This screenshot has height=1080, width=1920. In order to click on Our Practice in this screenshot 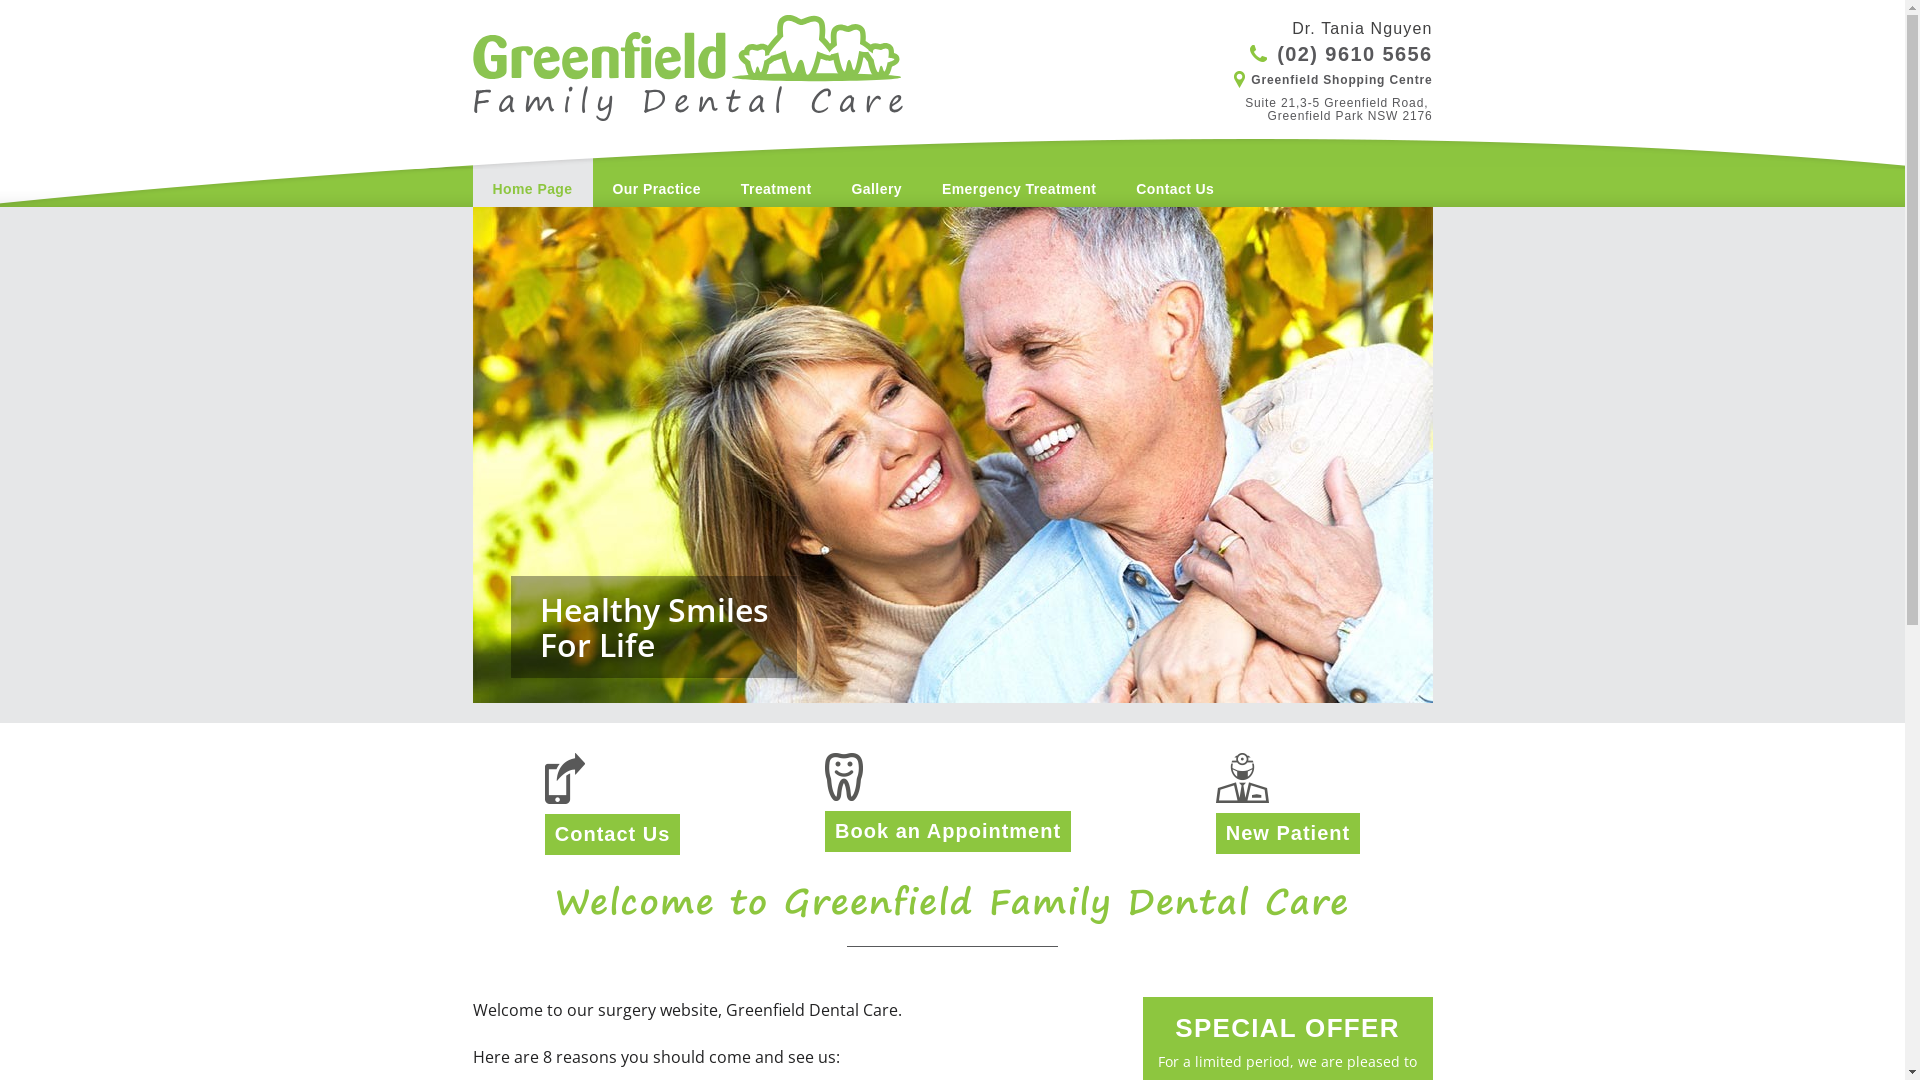, I will do `click(657, 170)`.